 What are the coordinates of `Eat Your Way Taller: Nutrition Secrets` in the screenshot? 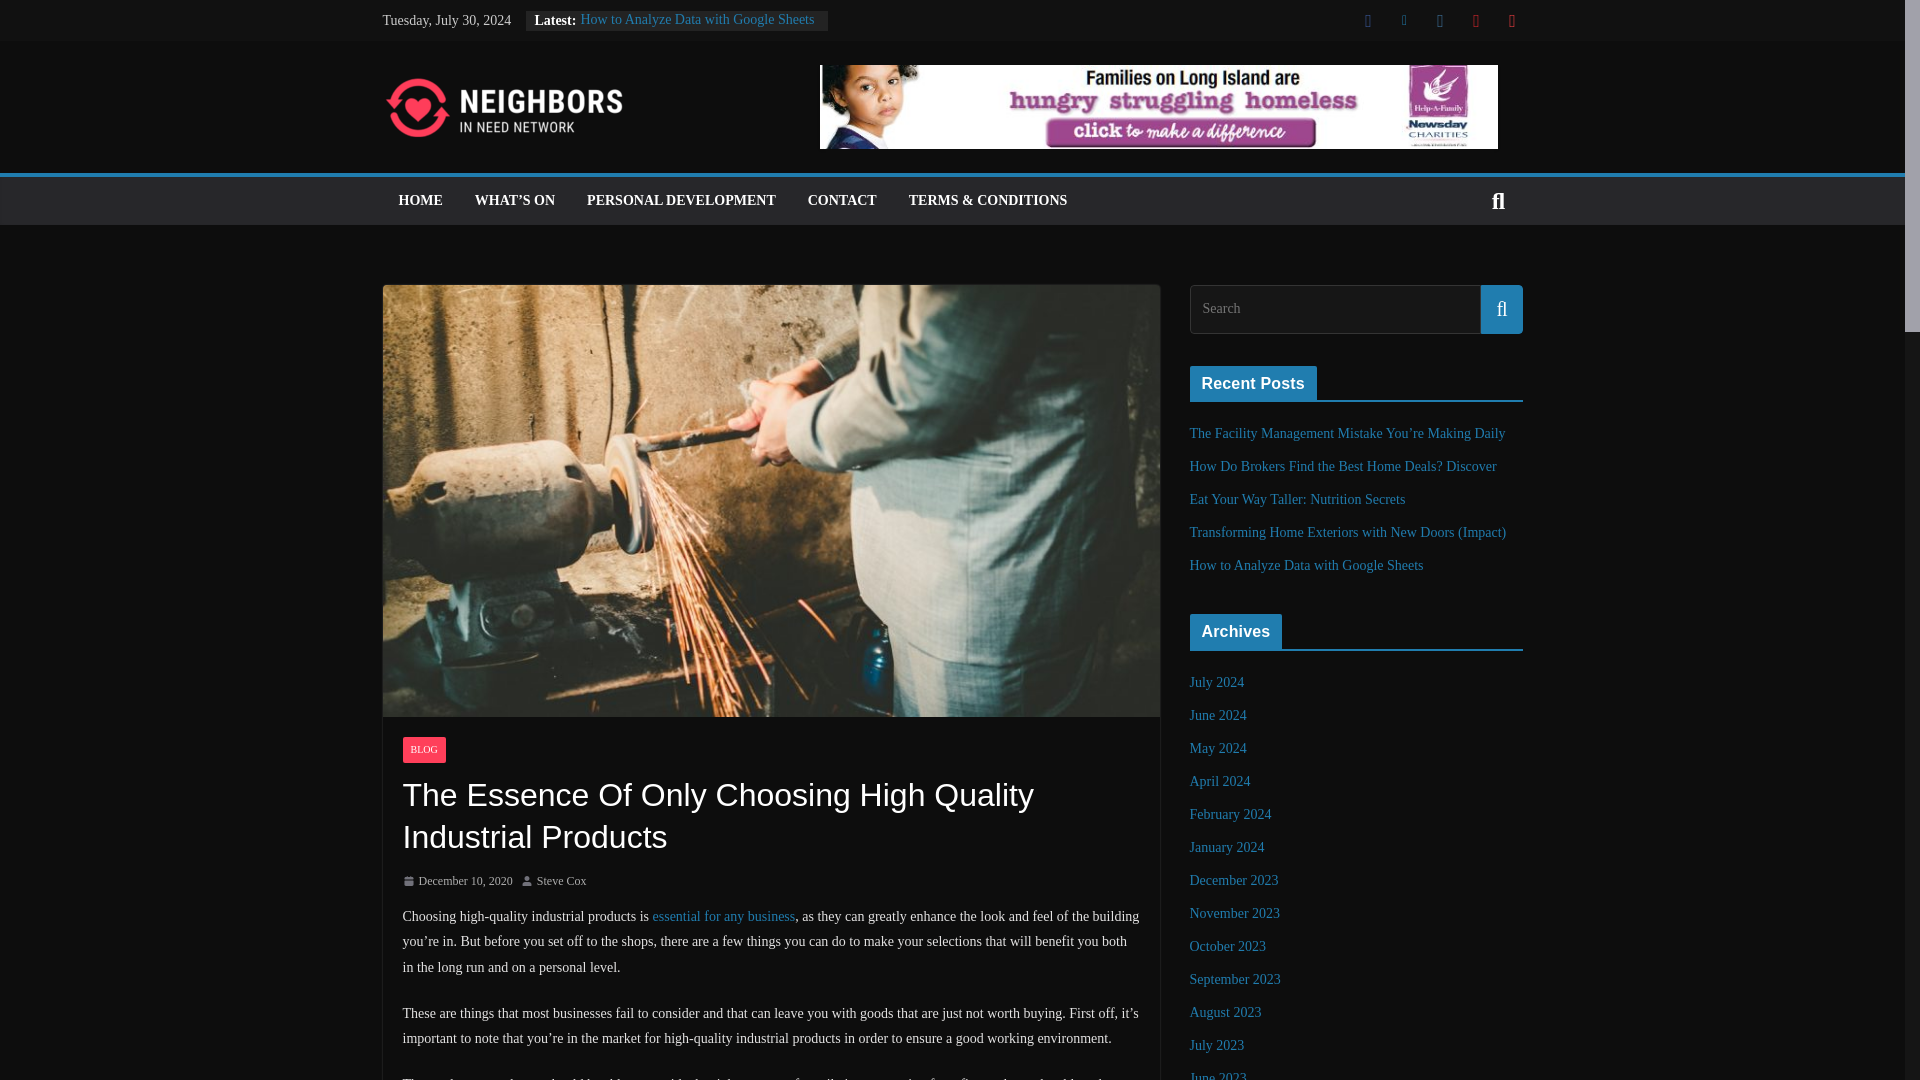 It's located at (1298, 499).